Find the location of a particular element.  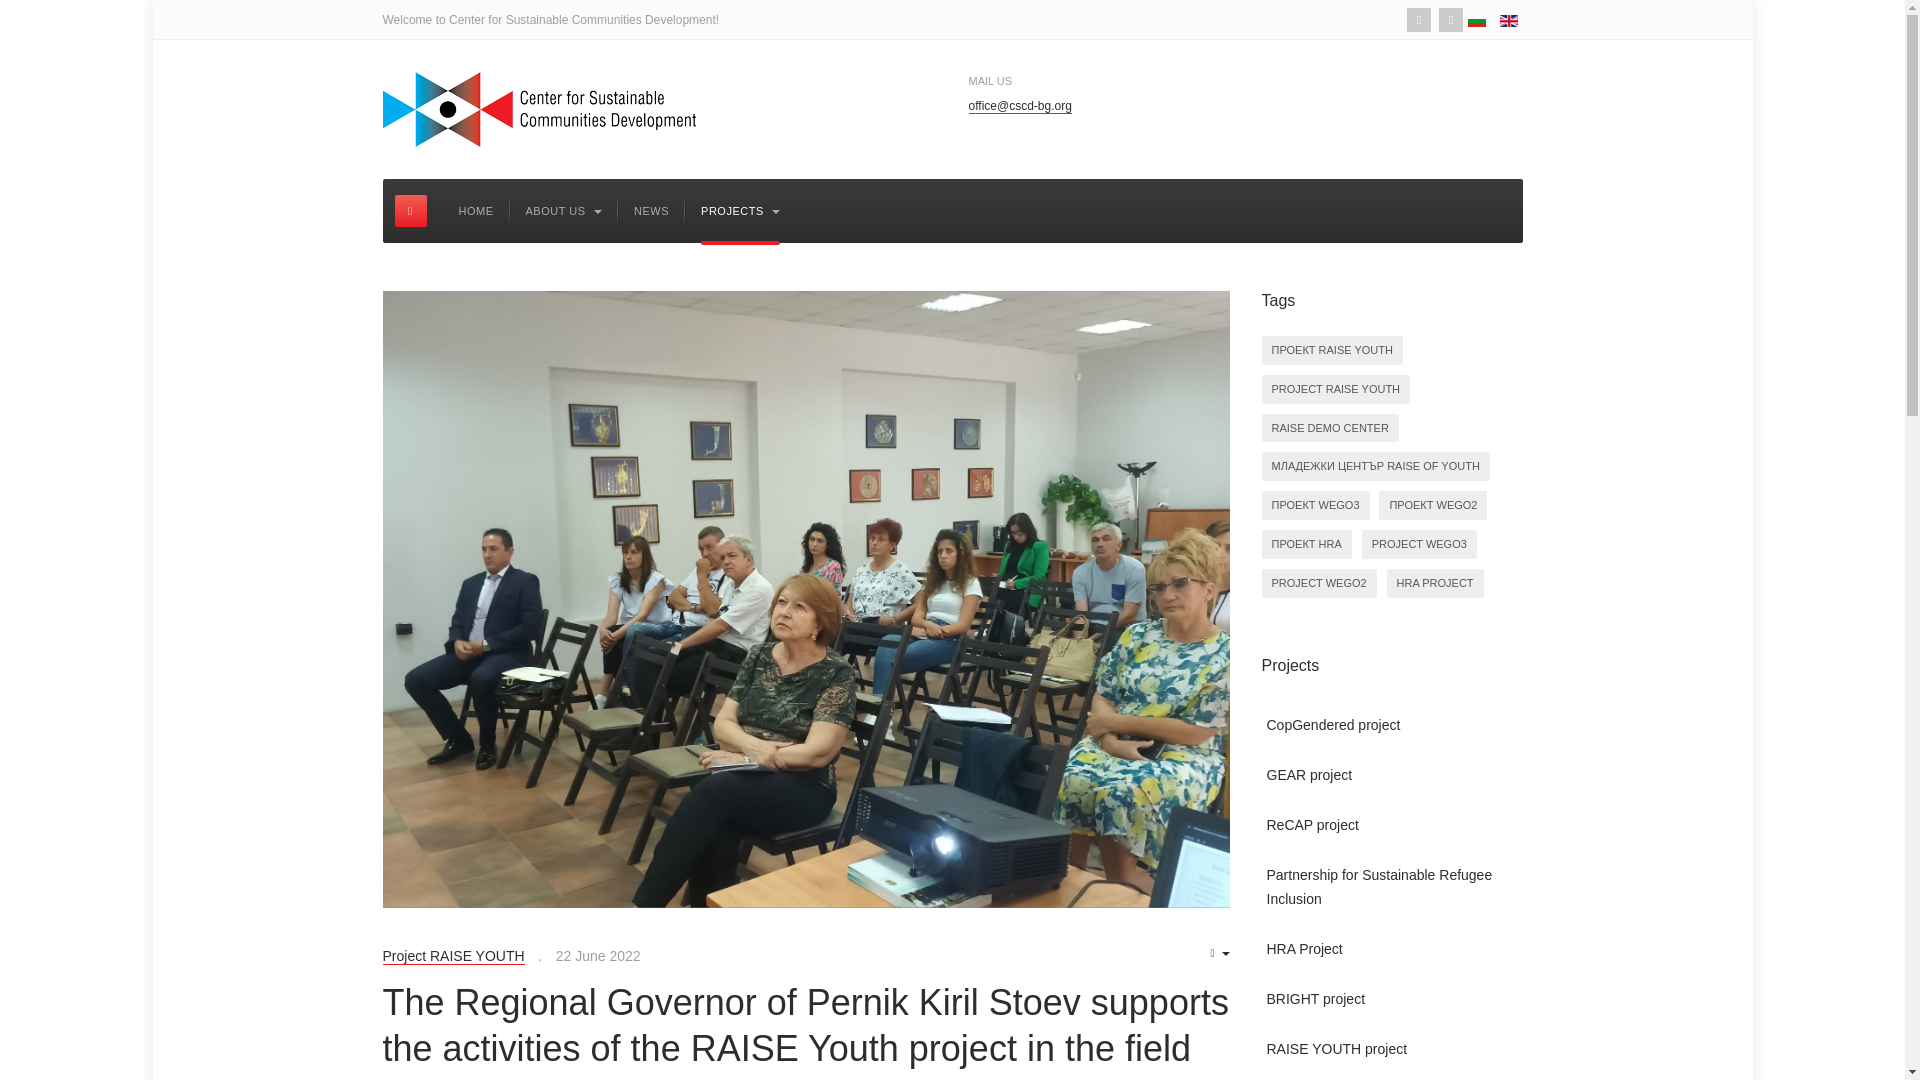

Center for Sustainable Communities Development is located at coordinates (538, 109).